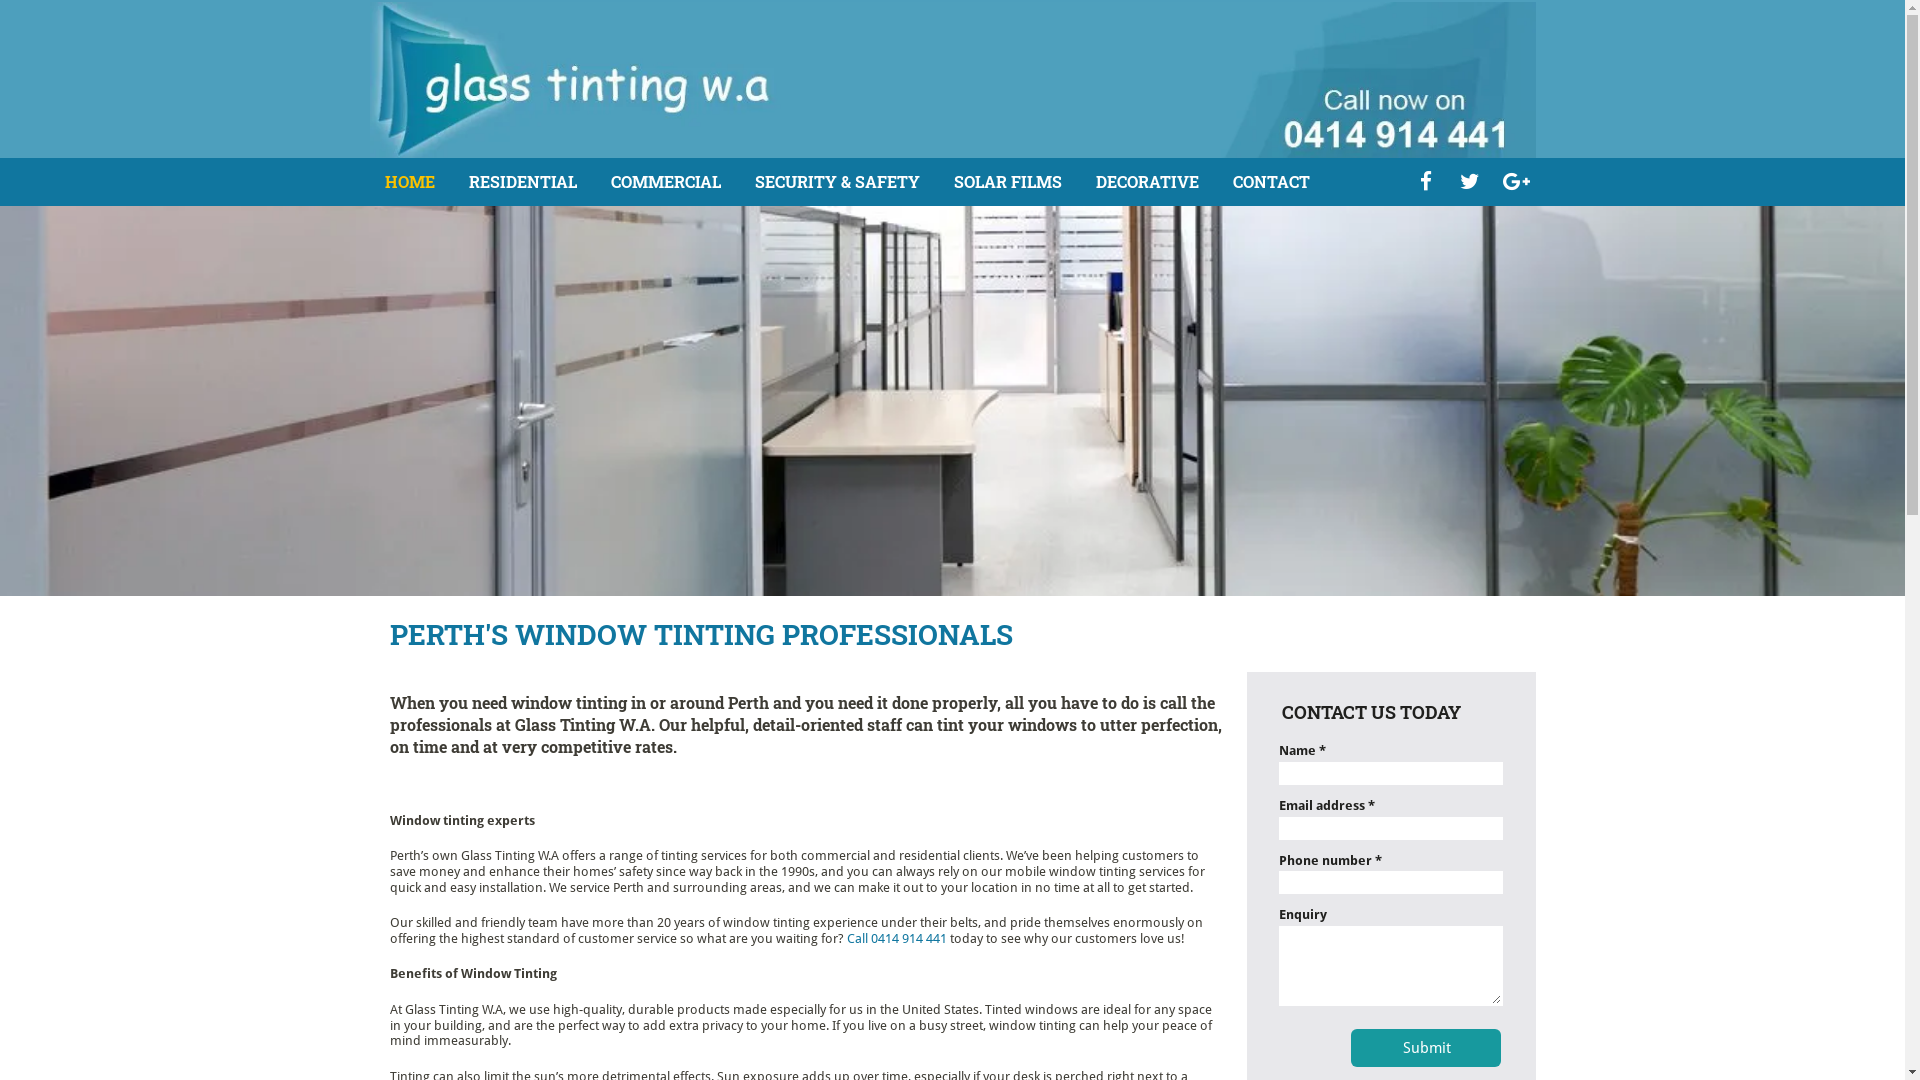  Describe the element at coordinates (896, 938) in the screenshot. I see `Call 0414 914 441` at that location.